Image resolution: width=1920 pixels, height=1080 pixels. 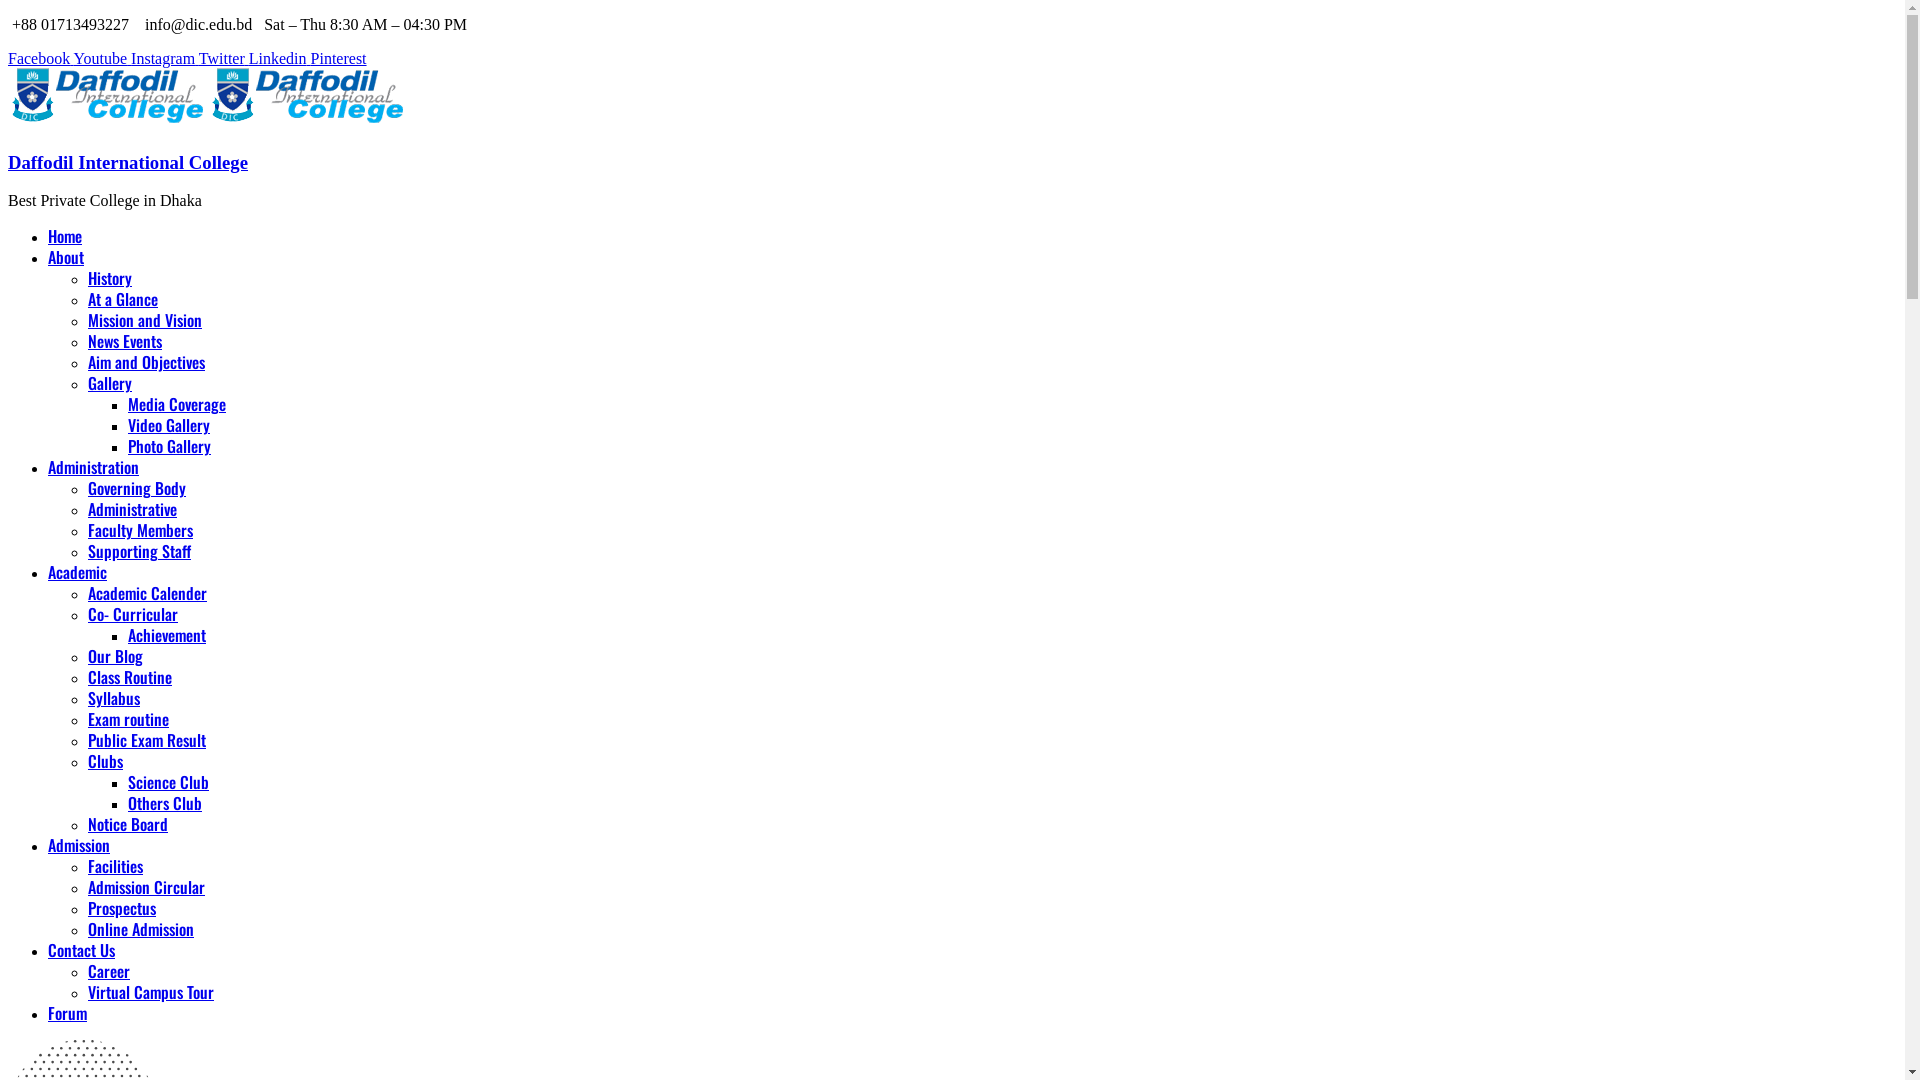 I want to click on News Events, so click(x=125, y=342).